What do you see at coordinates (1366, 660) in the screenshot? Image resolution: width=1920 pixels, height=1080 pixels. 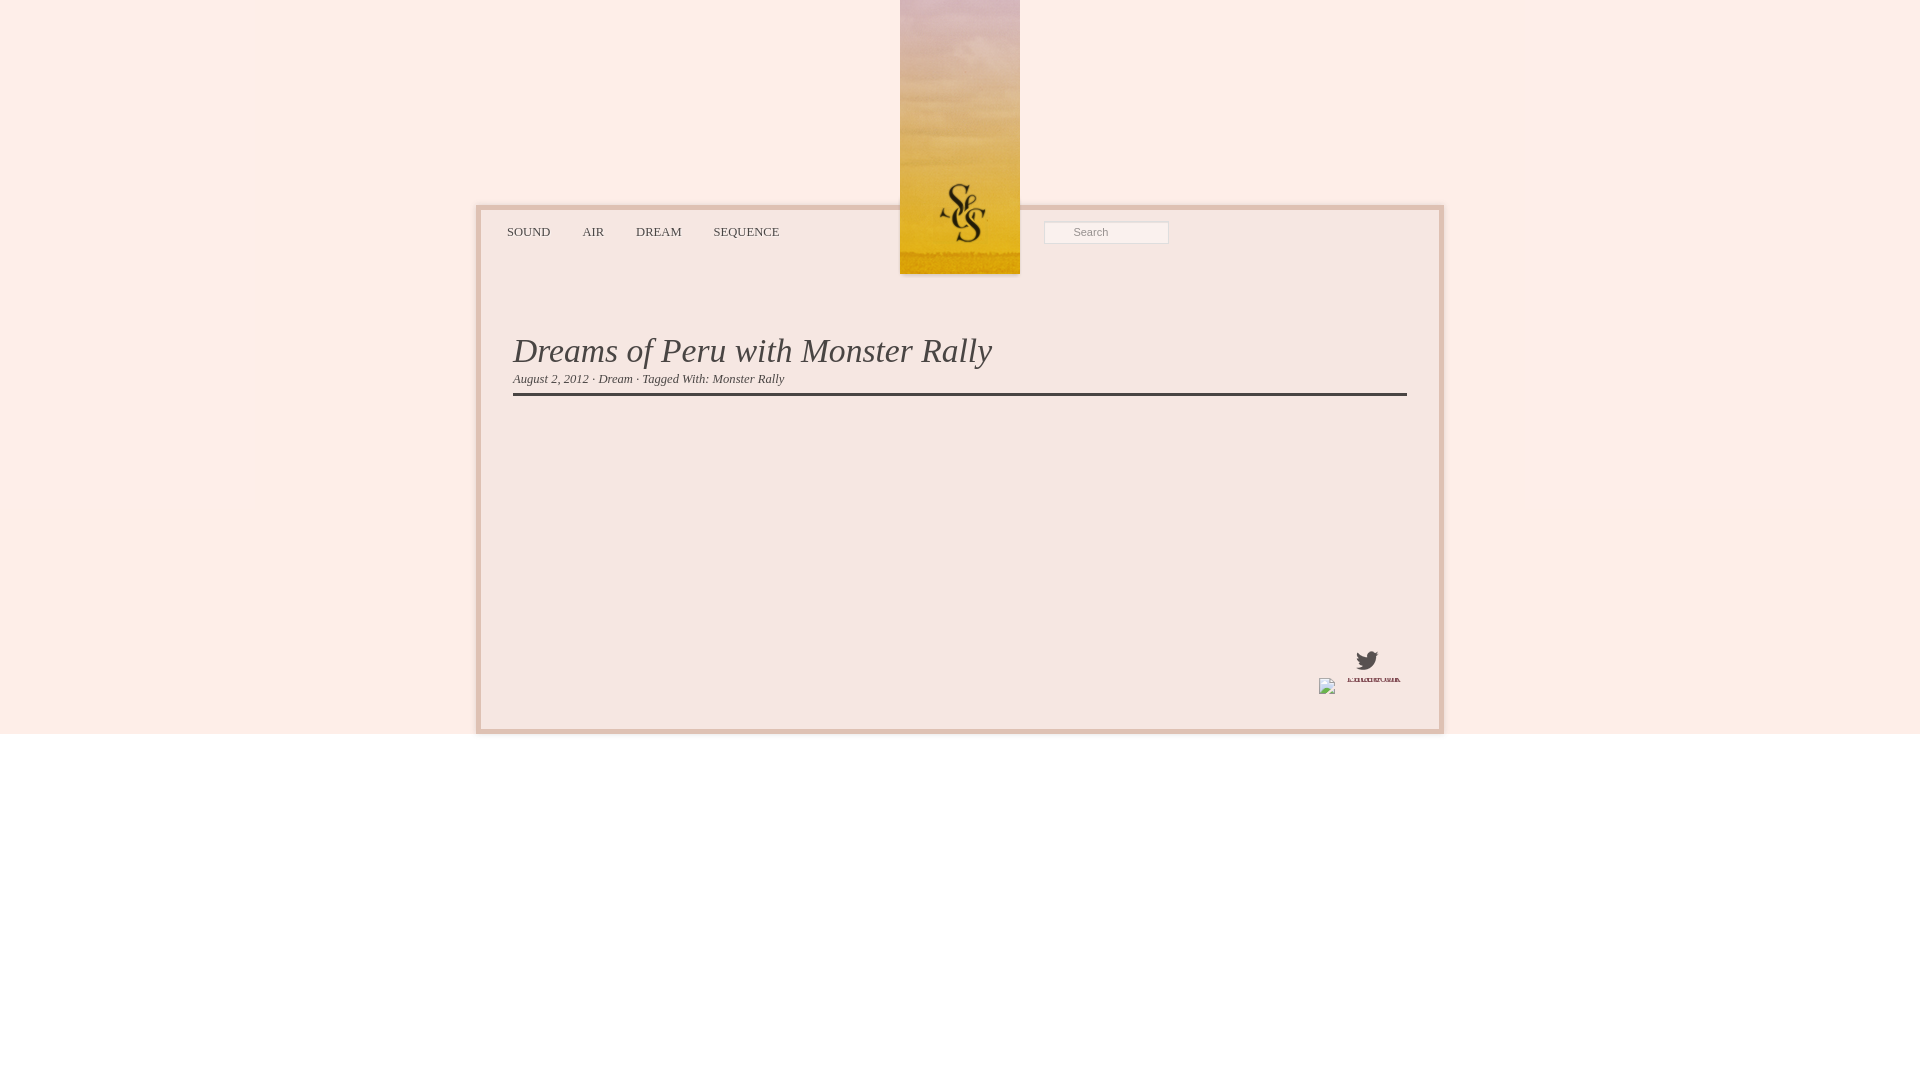 I see `Share on Twitter` at bounding box center [1366, 660].